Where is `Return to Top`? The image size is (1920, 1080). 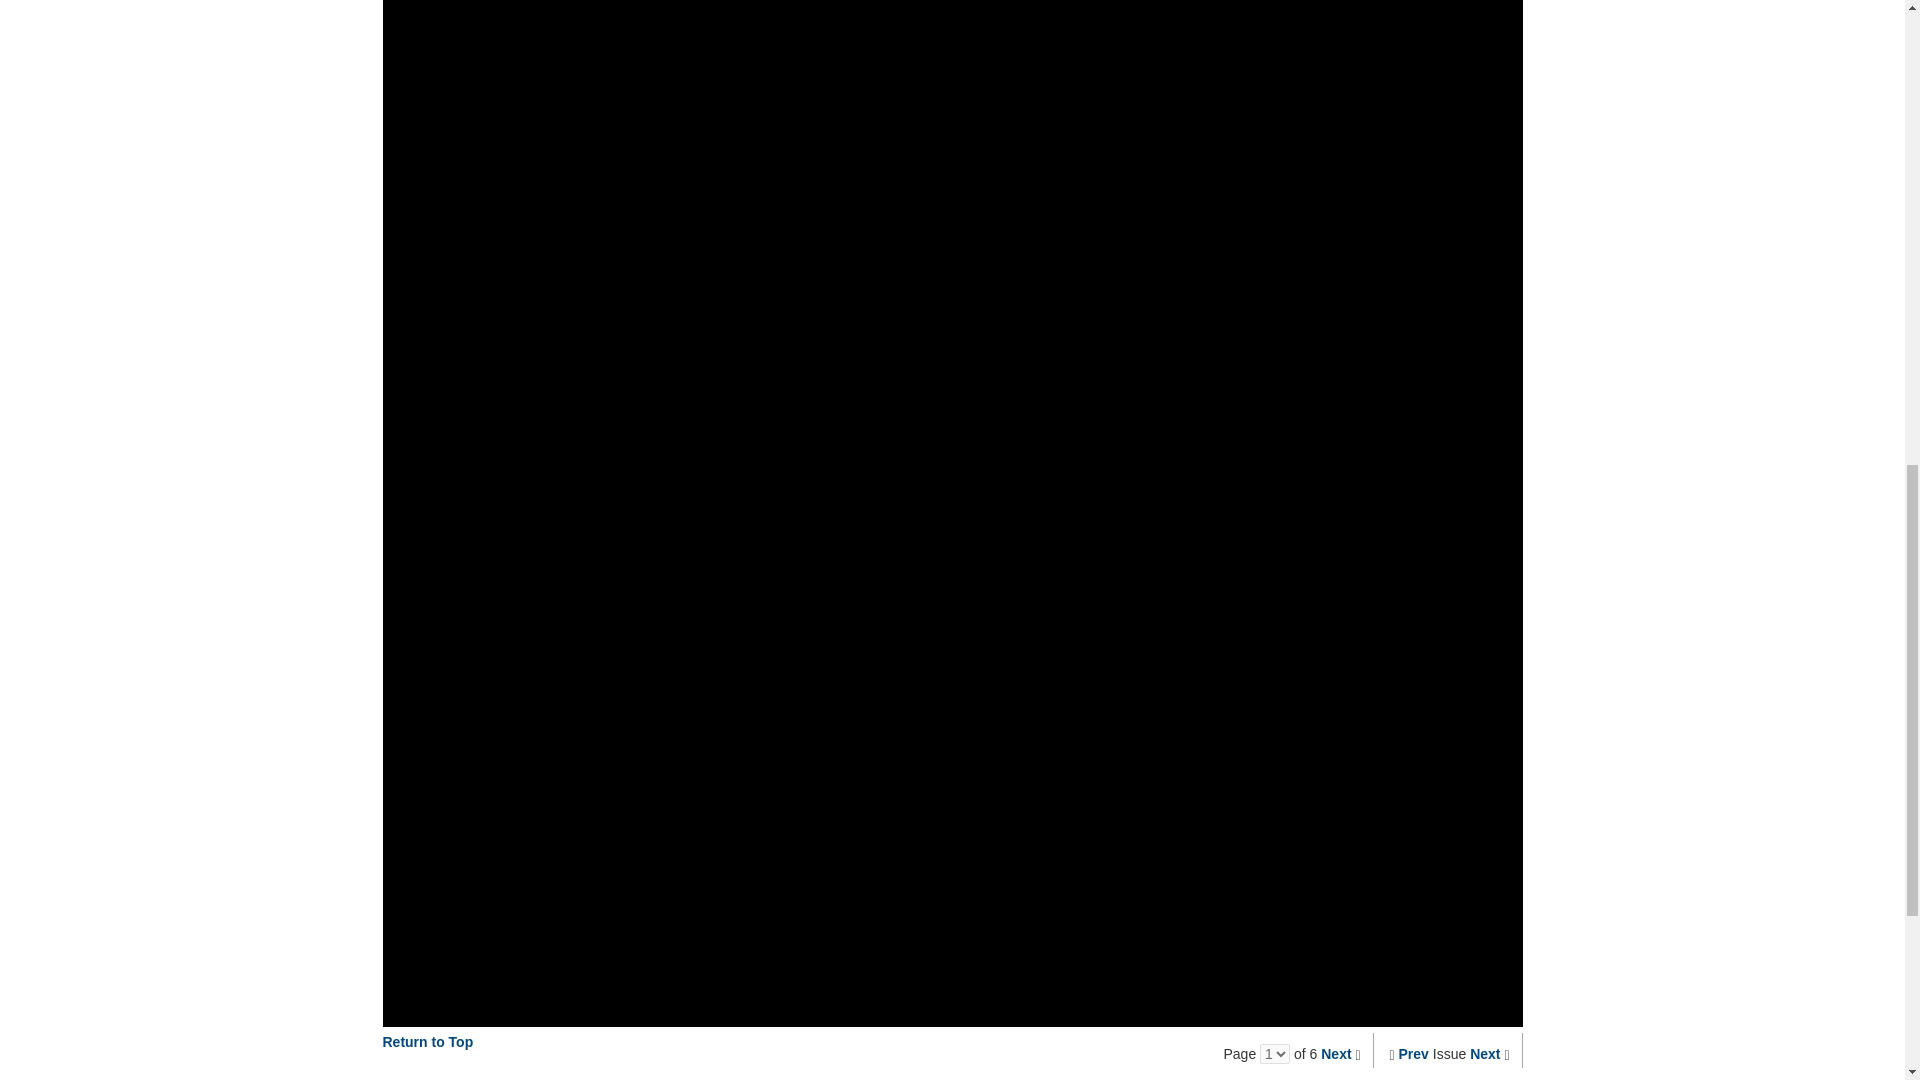
Return to Top is located at coordinates (427, 1041).